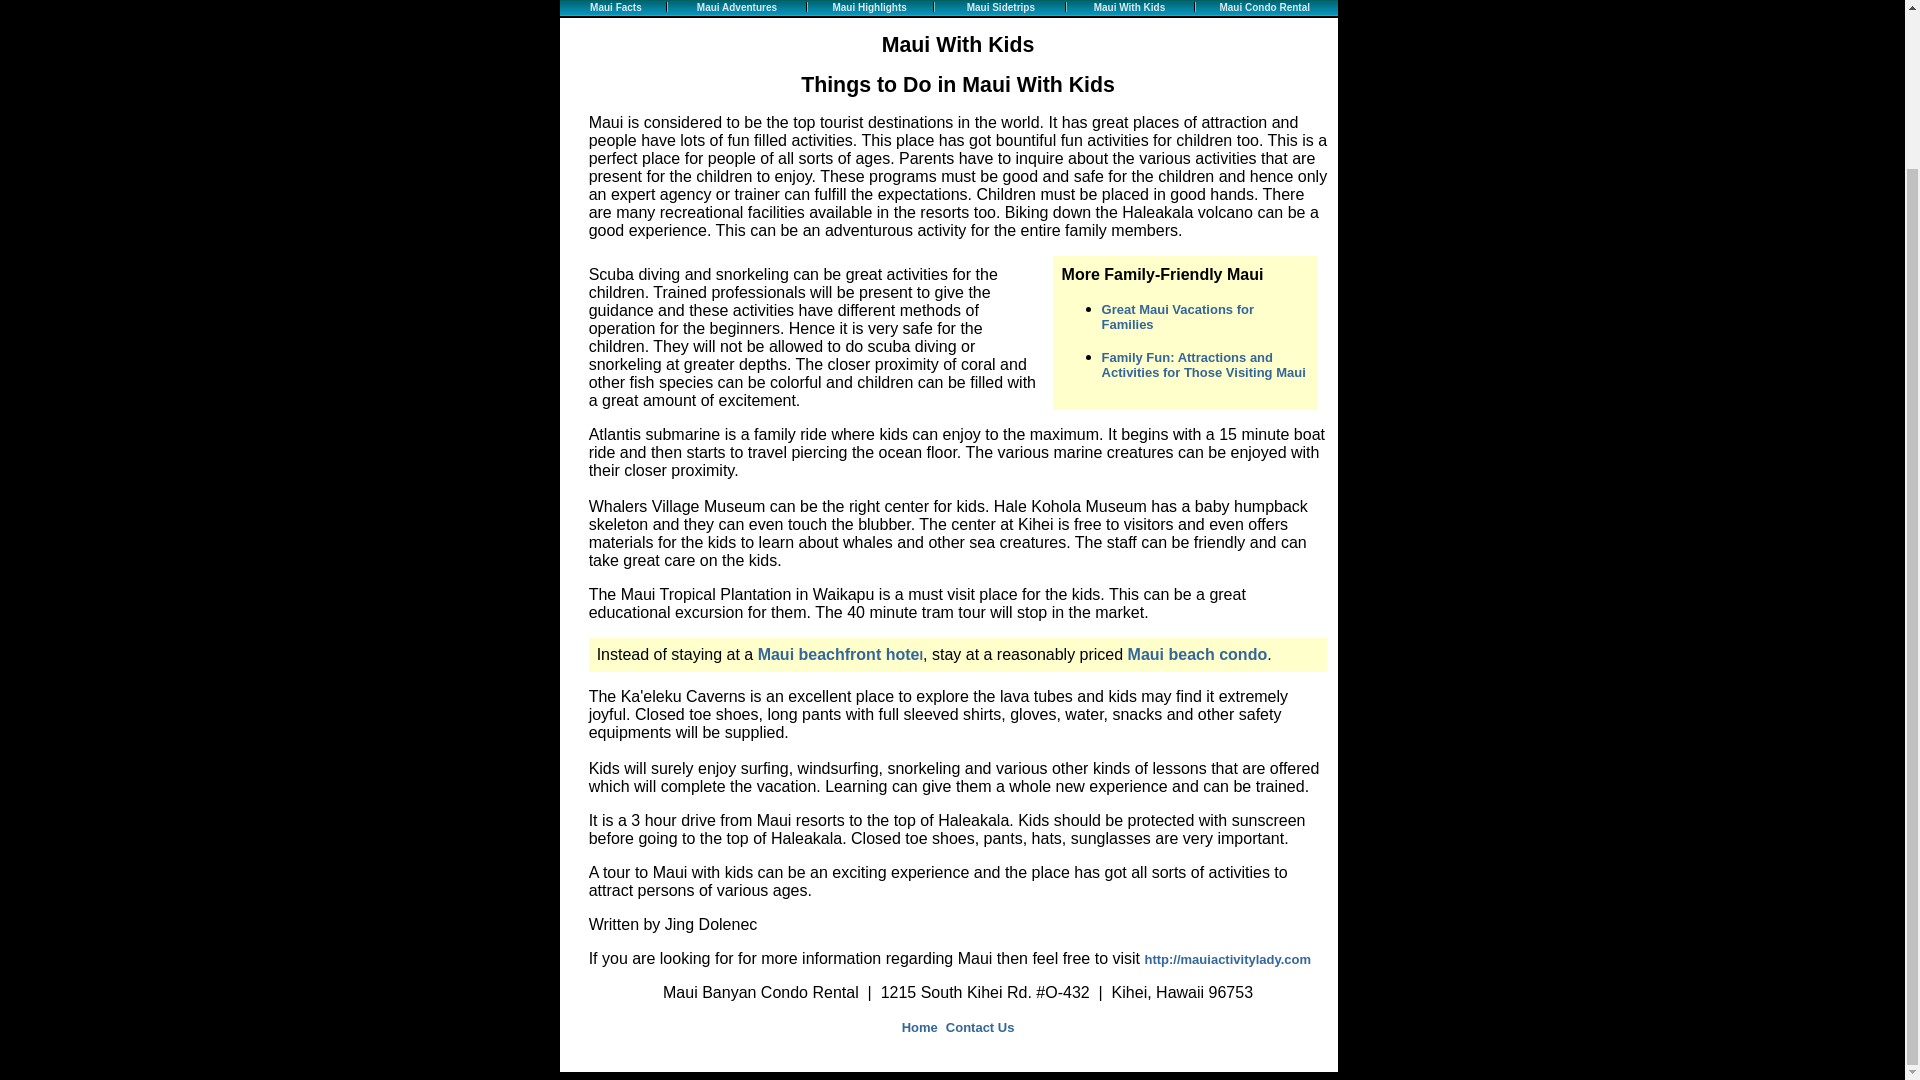 Image resolution: width=1920 pixels, height=1080 pixels. Describe the element at coordinates (1198, 656) in the screenshot. I see `Maui beach condo` at that location.